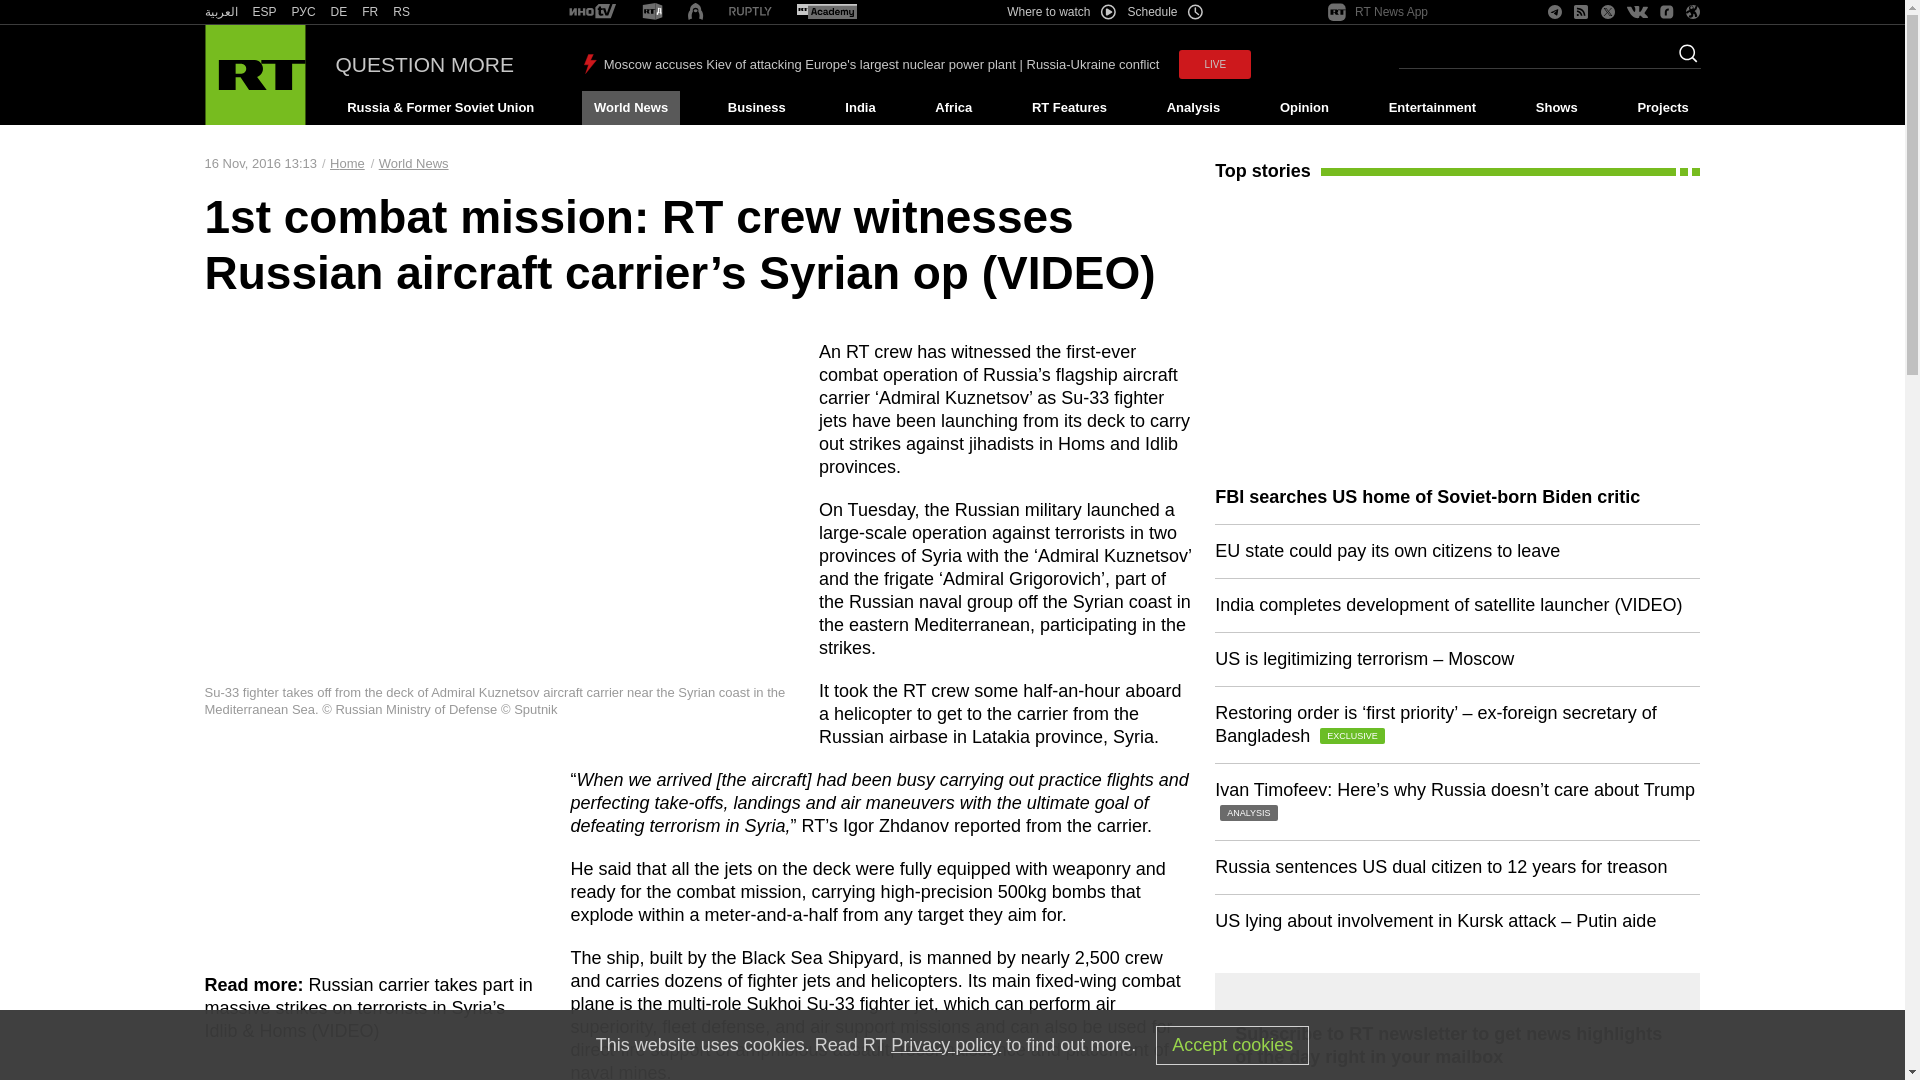  I want to click on Shows, so click(1556, 108).